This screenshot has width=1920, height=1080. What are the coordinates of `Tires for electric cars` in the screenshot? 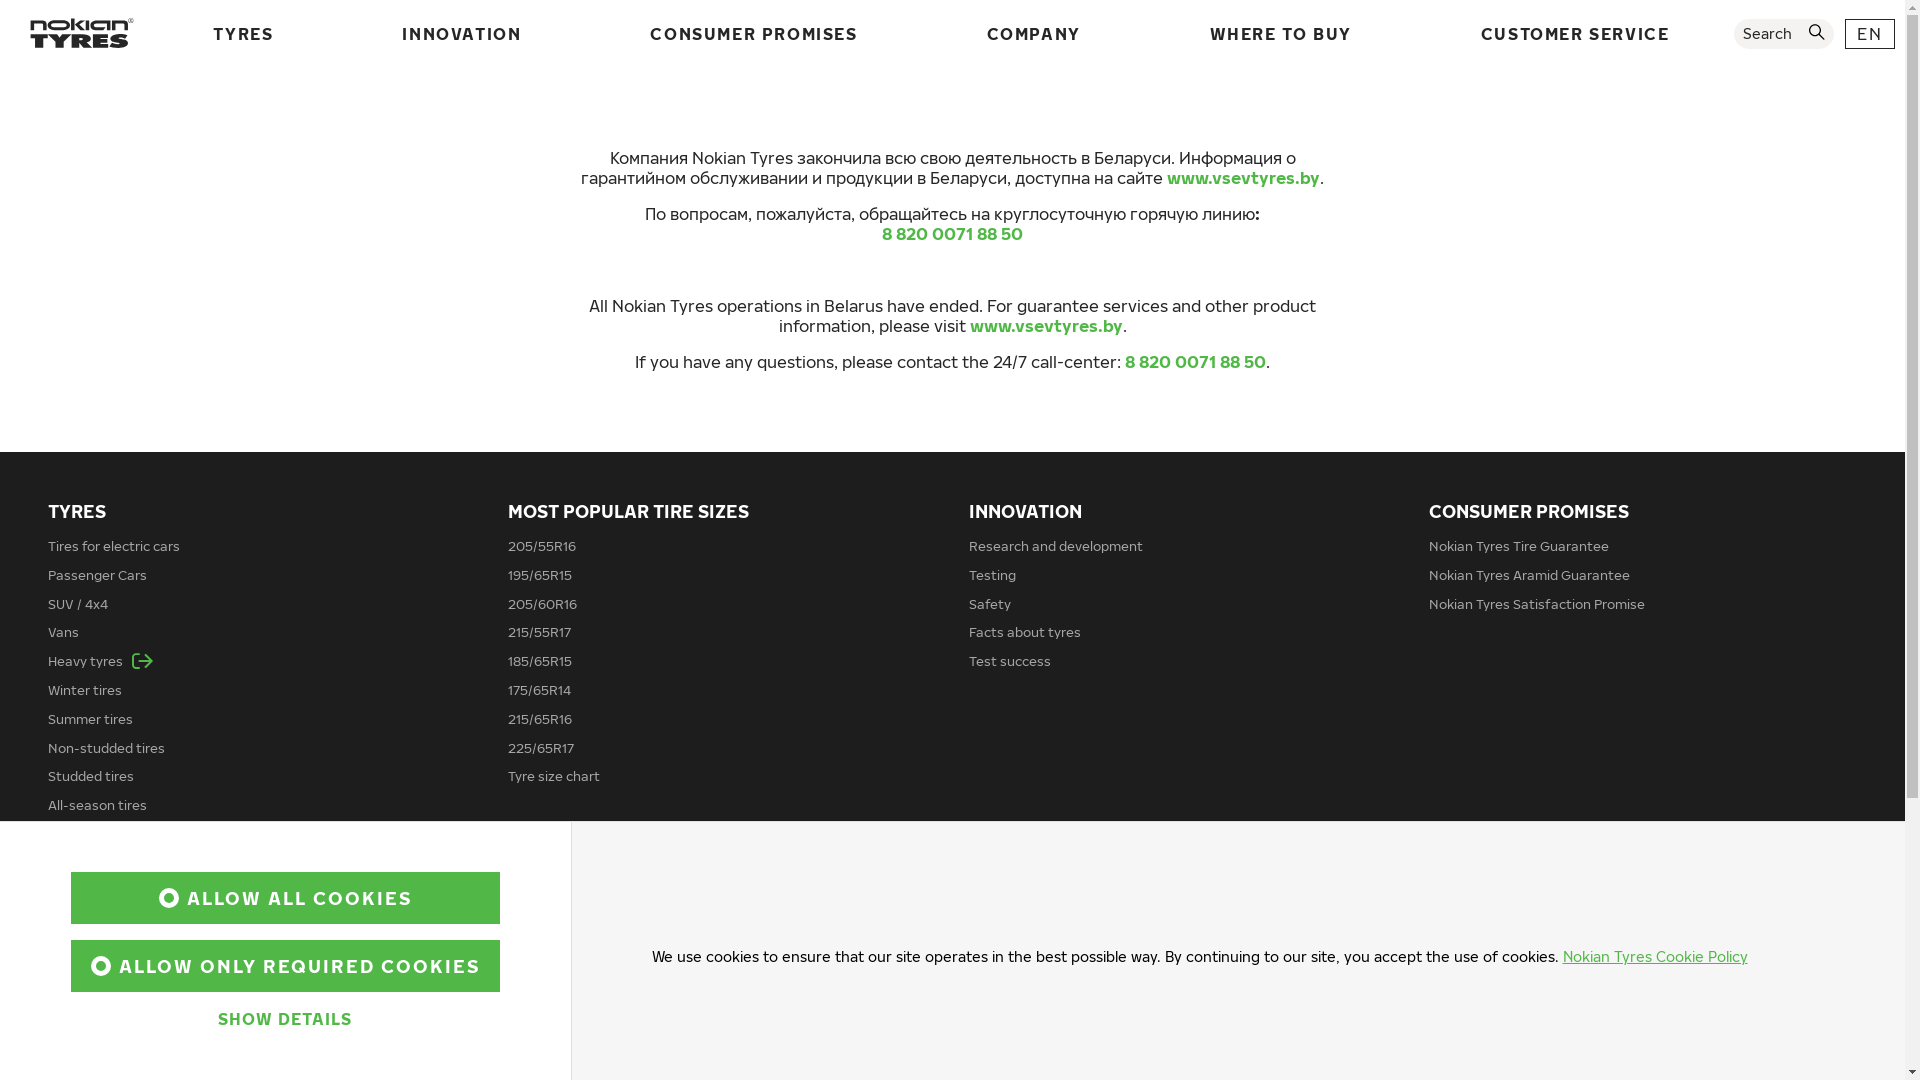 It's located at (114, 546).